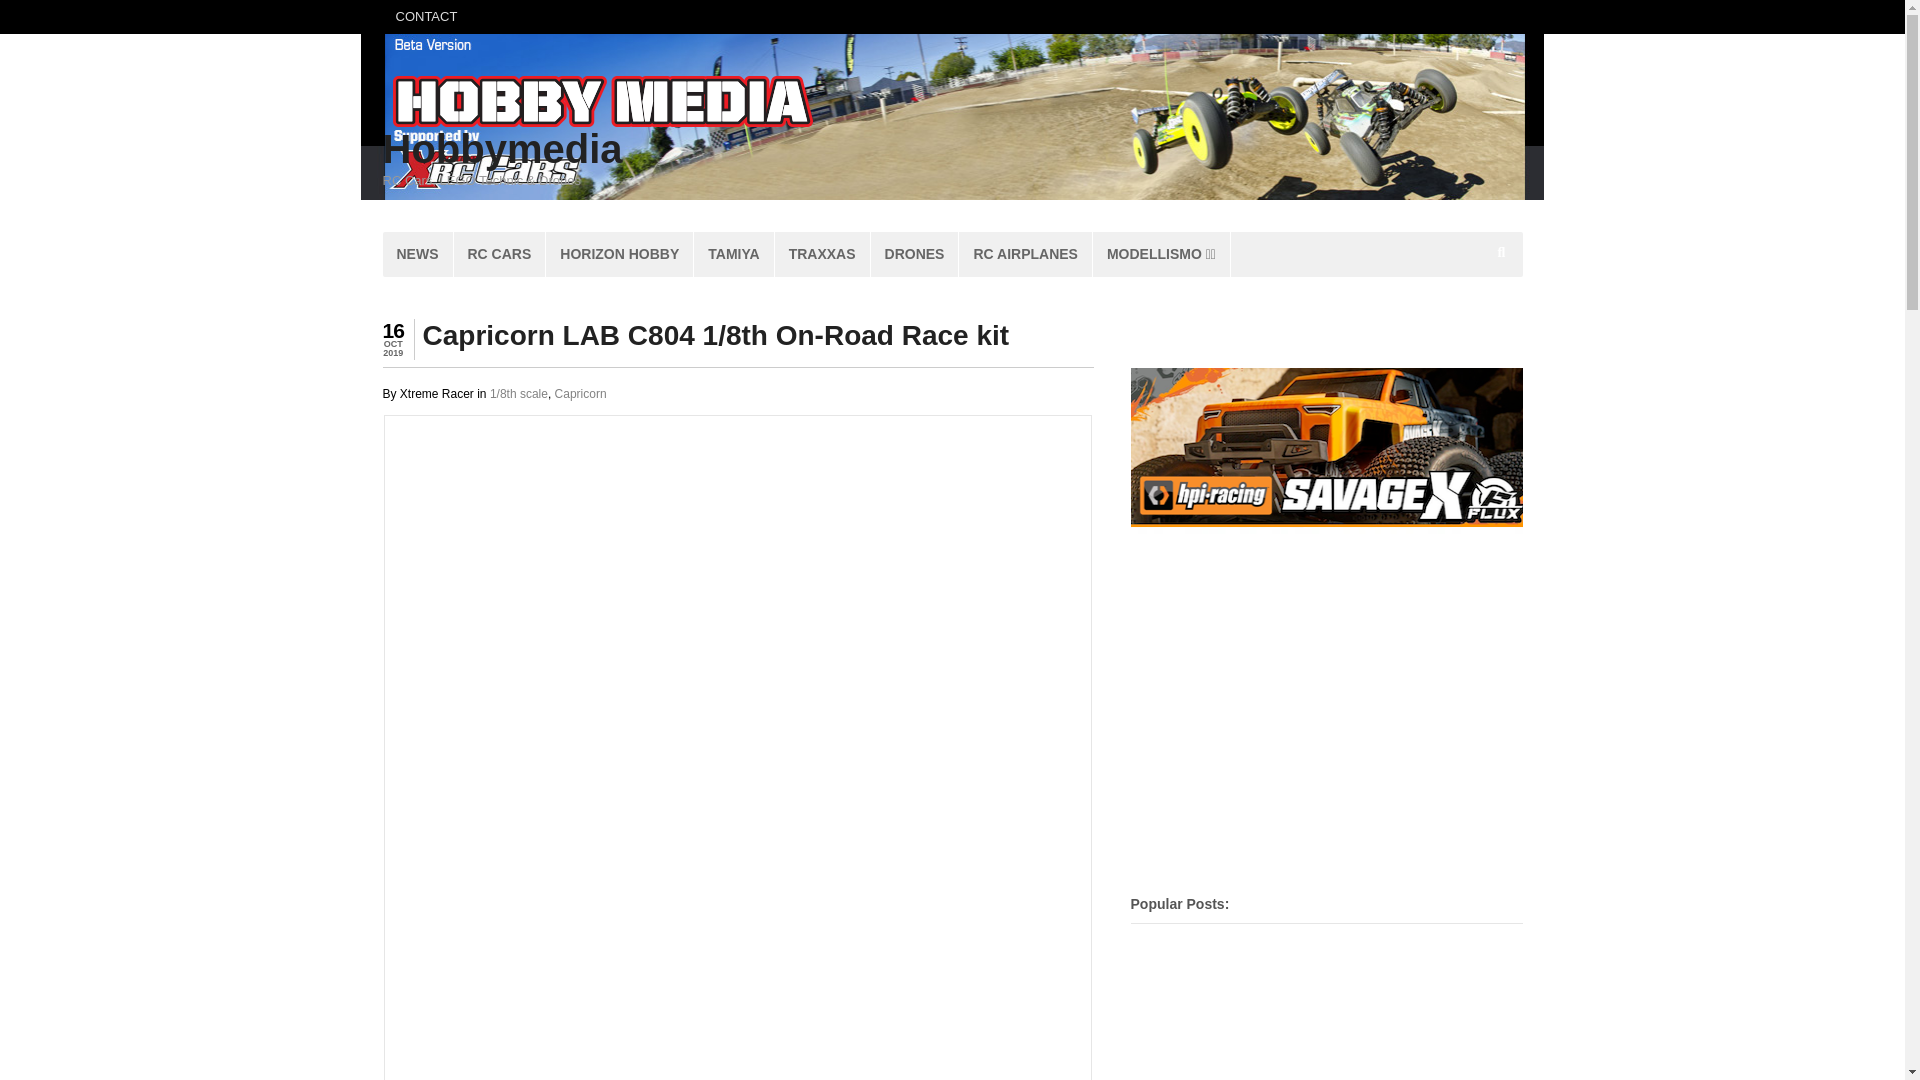 Image resolution: width=1920 pixels, height=1080 pixels. What do you see at coordinates (1025, 254) in the screenshot?
I see `RC AIRPLANES` at bounding box center [1025, 254].